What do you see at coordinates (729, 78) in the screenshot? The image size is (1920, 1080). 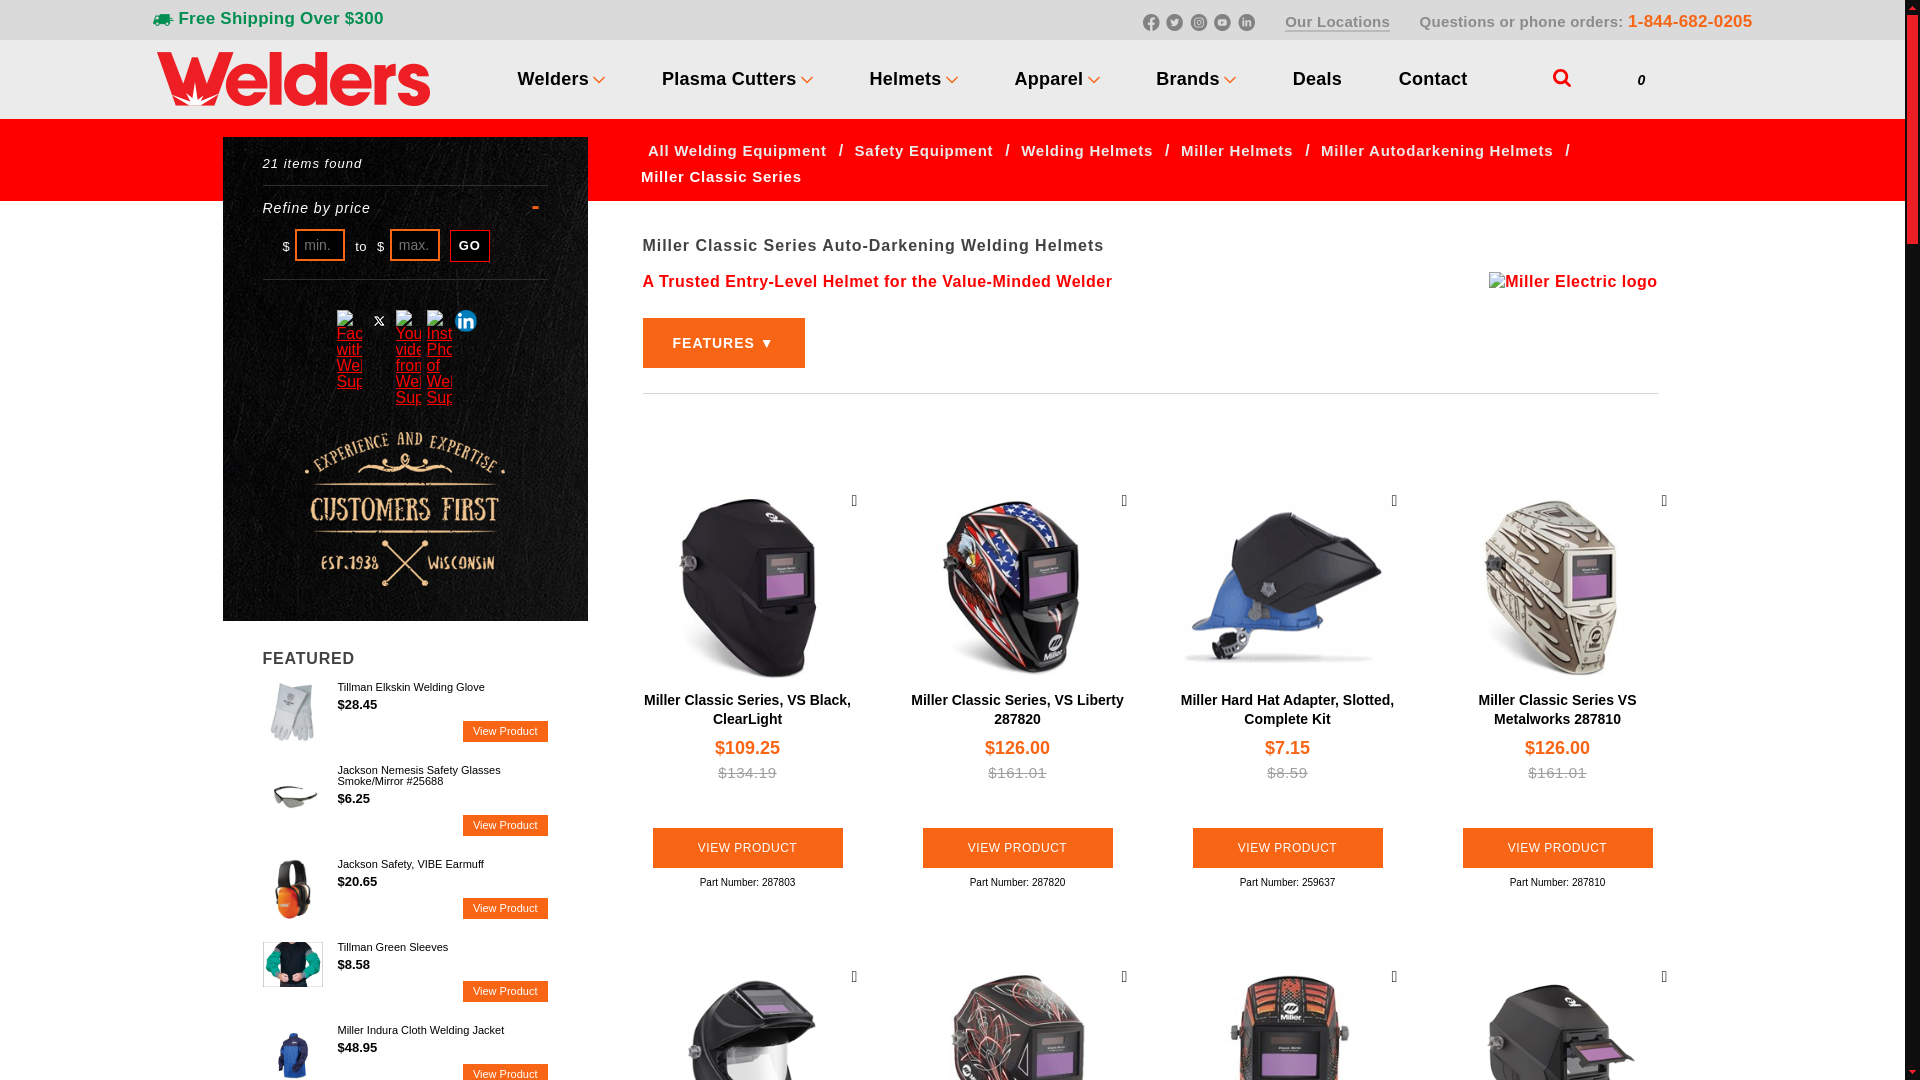 I see `The worlds best plasma prices at the lowest prices` at bounding box center [729, 78].